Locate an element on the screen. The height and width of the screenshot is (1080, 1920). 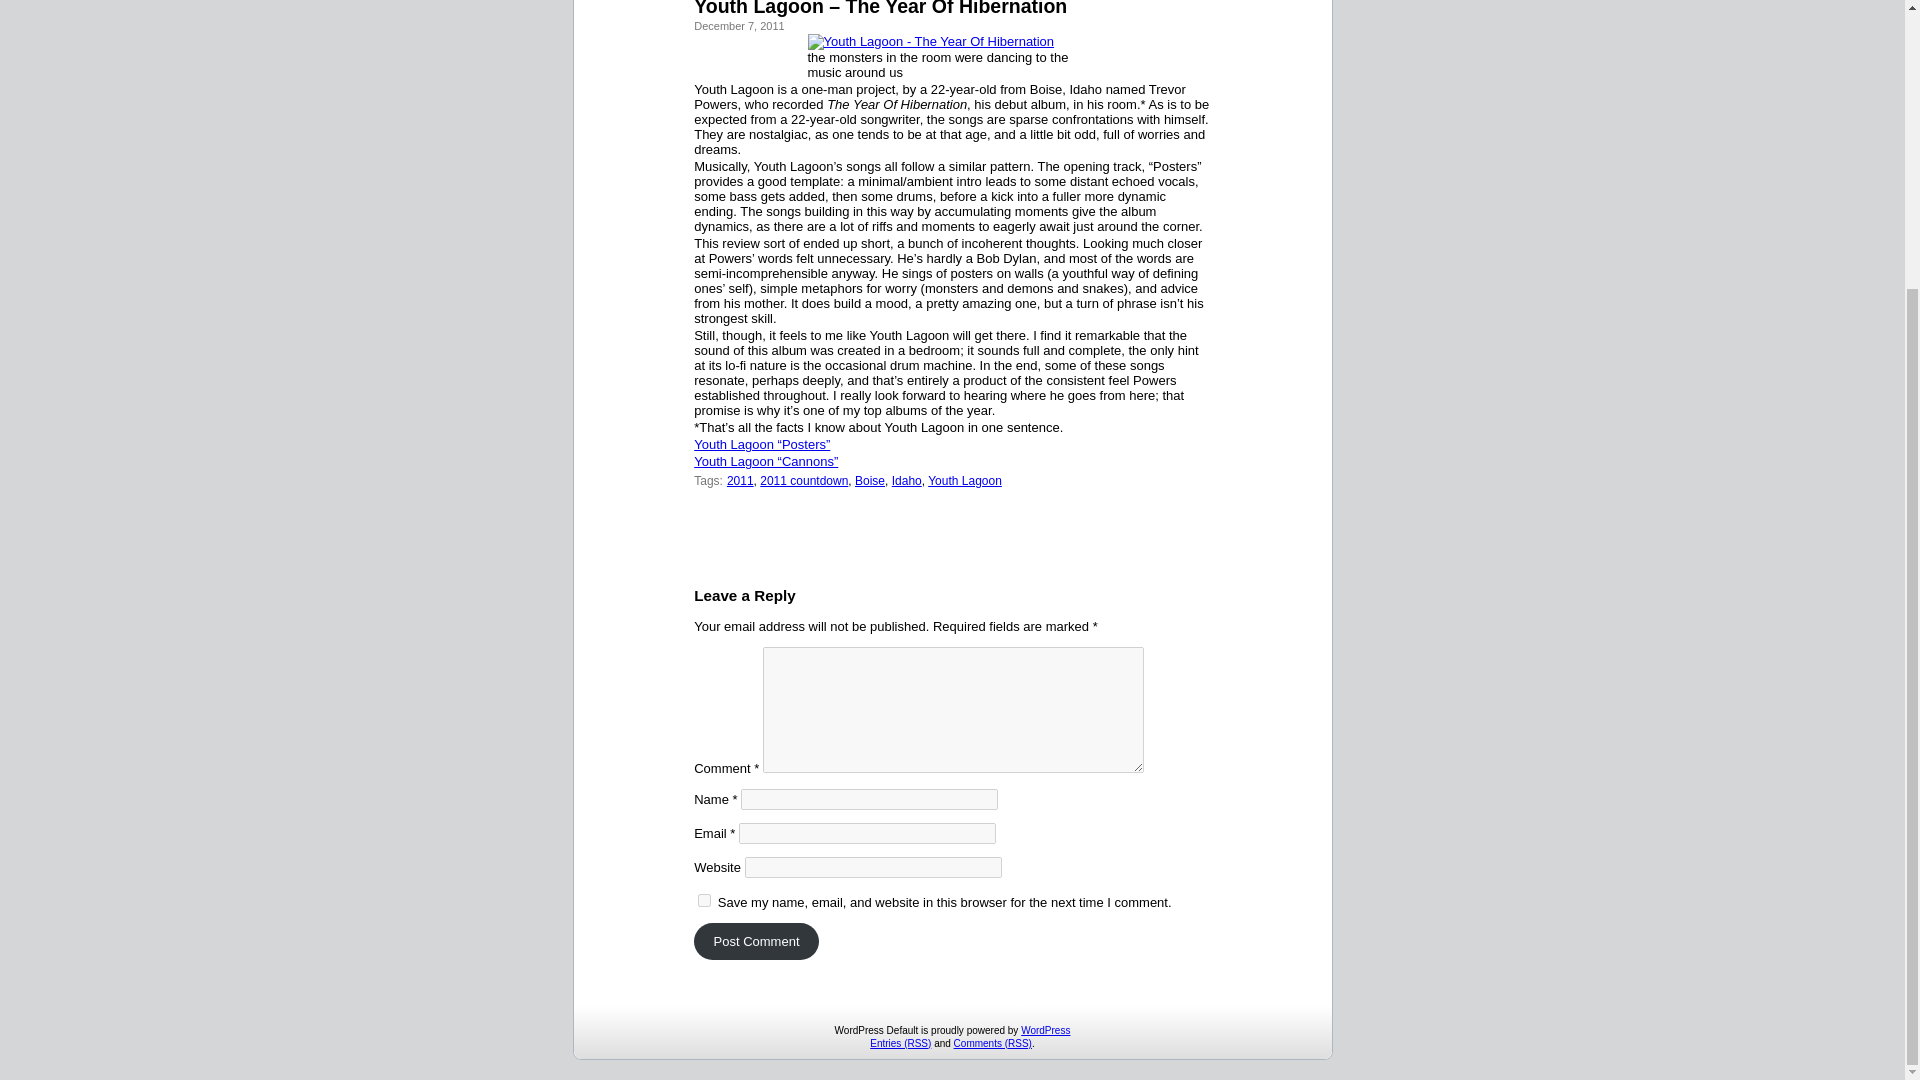
2011 is located at coordinates (740, 480).